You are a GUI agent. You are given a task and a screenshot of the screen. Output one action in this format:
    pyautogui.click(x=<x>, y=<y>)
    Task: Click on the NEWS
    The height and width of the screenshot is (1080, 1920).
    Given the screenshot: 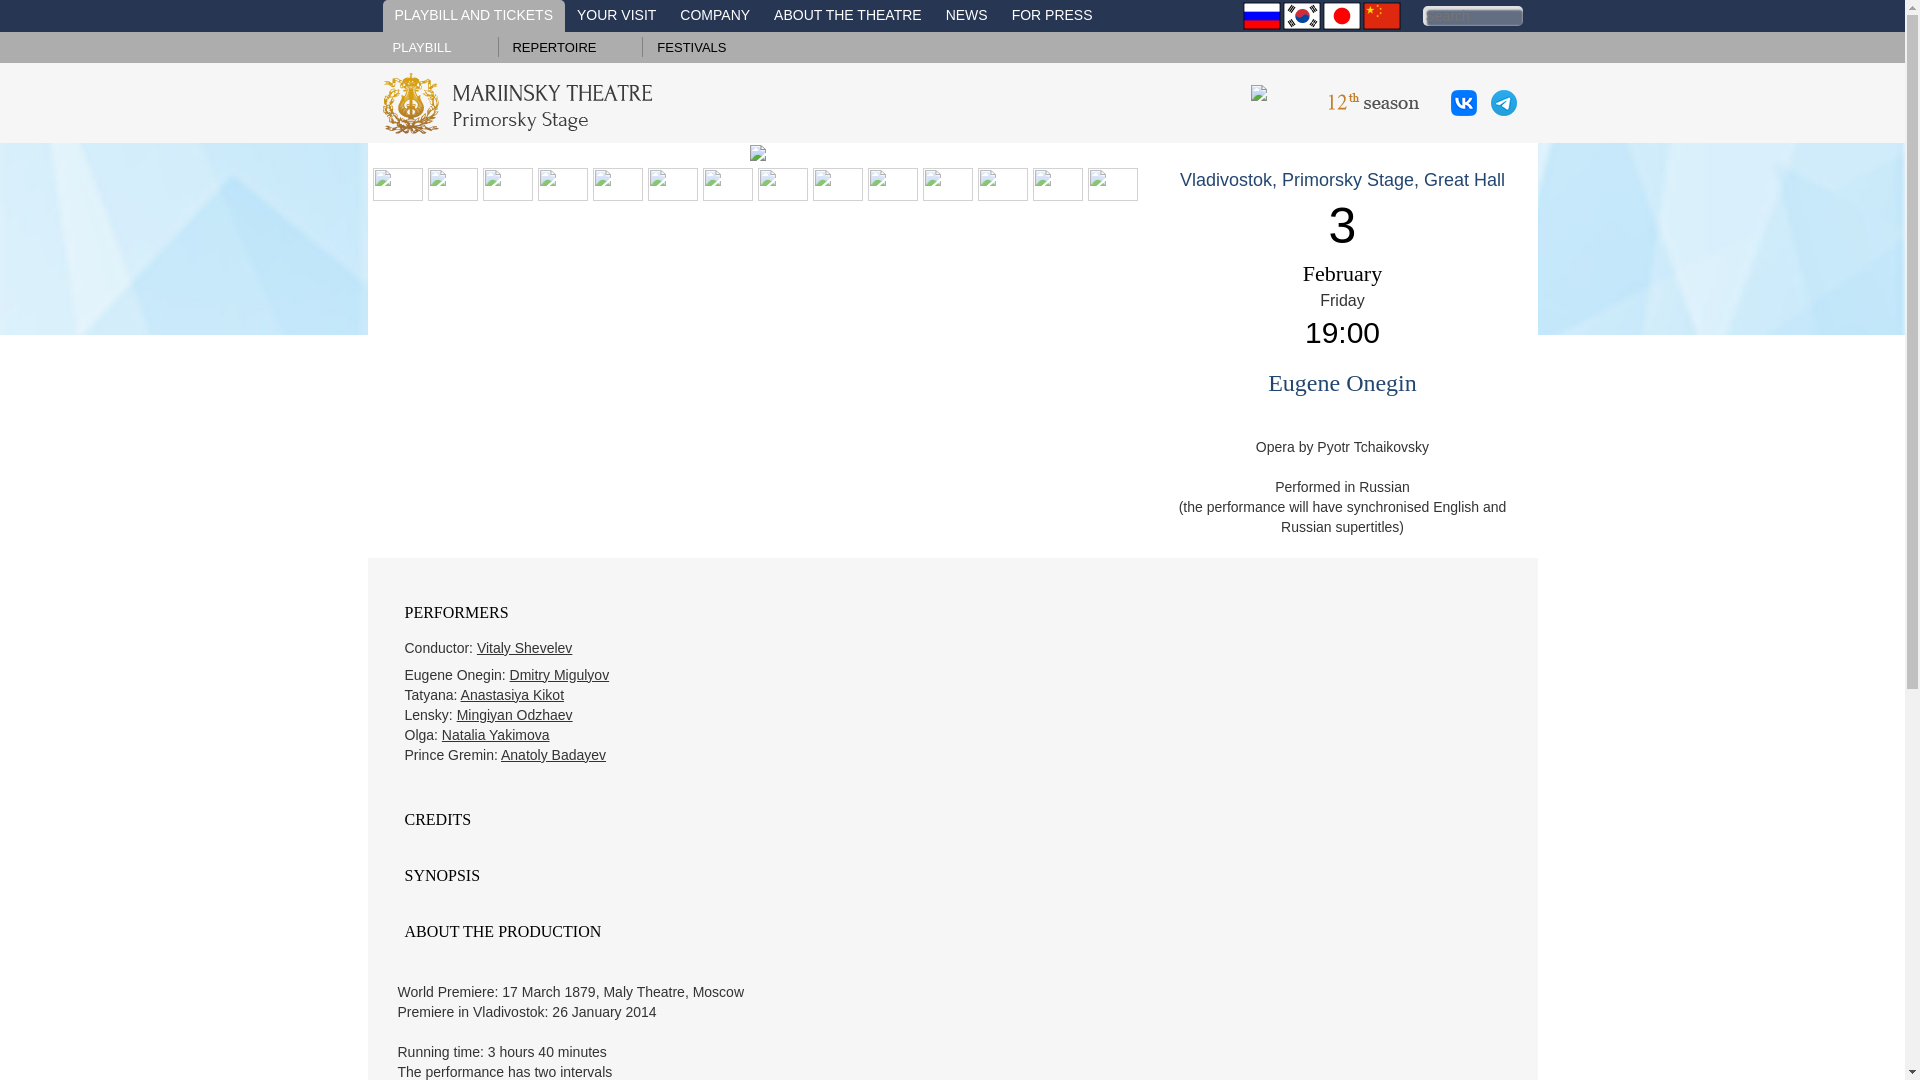 What is the action you would take?
    pyautogui.click(x=966, y=16)
    